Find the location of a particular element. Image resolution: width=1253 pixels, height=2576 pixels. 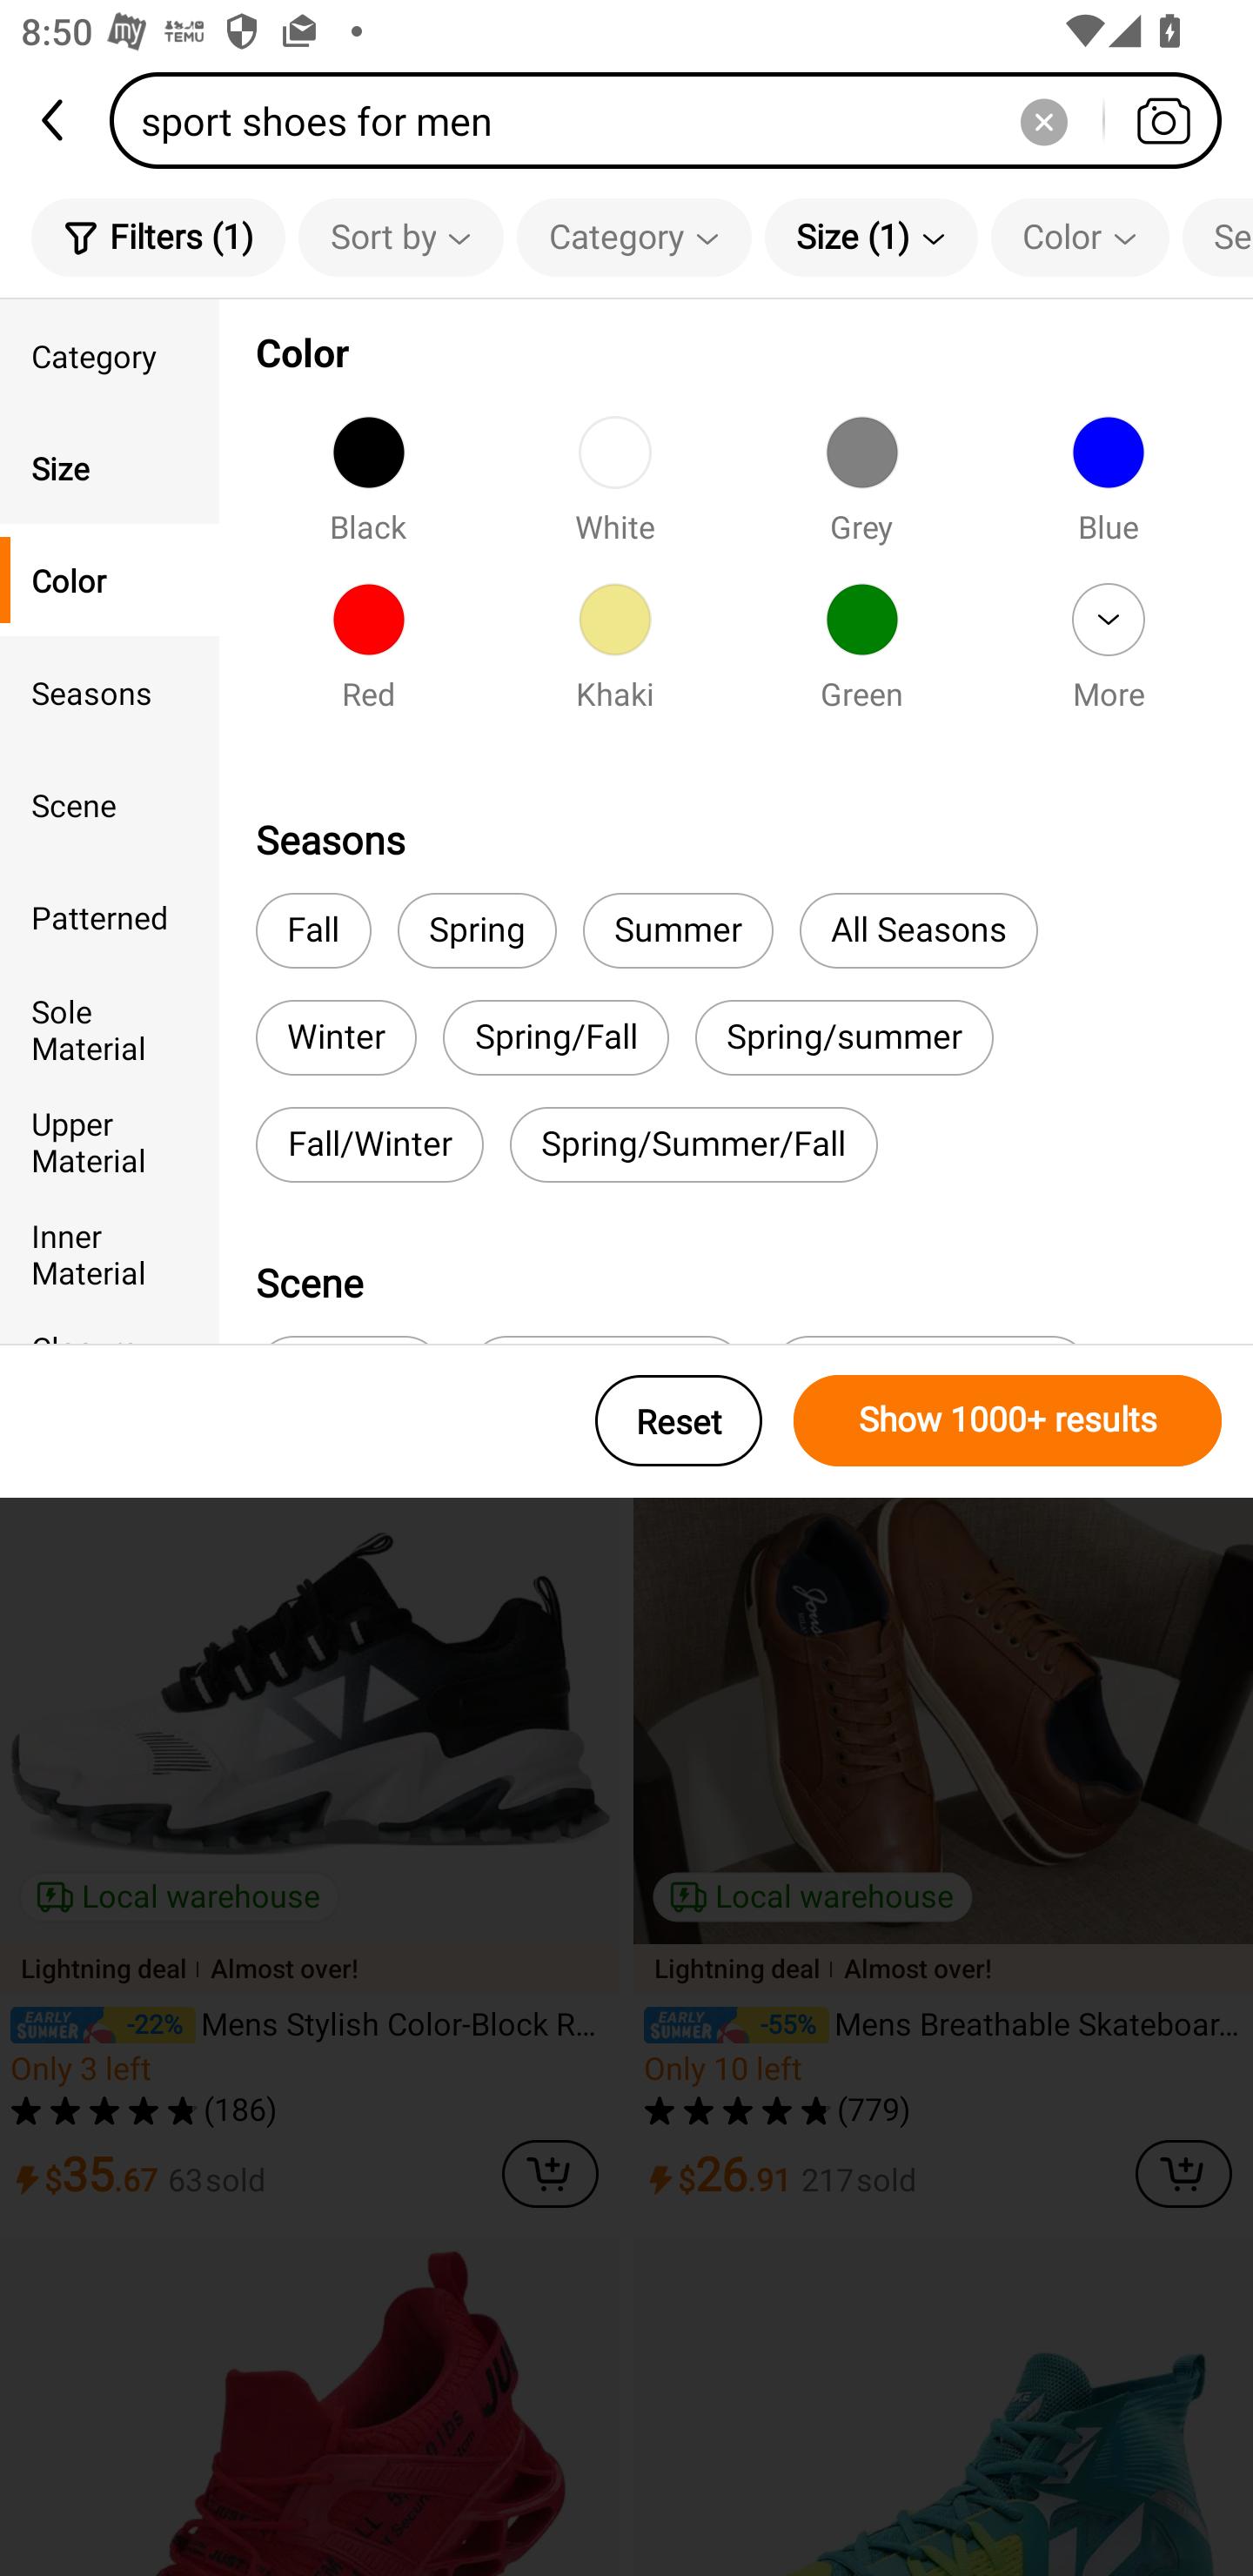

Category is located at coordinates (110, 355).